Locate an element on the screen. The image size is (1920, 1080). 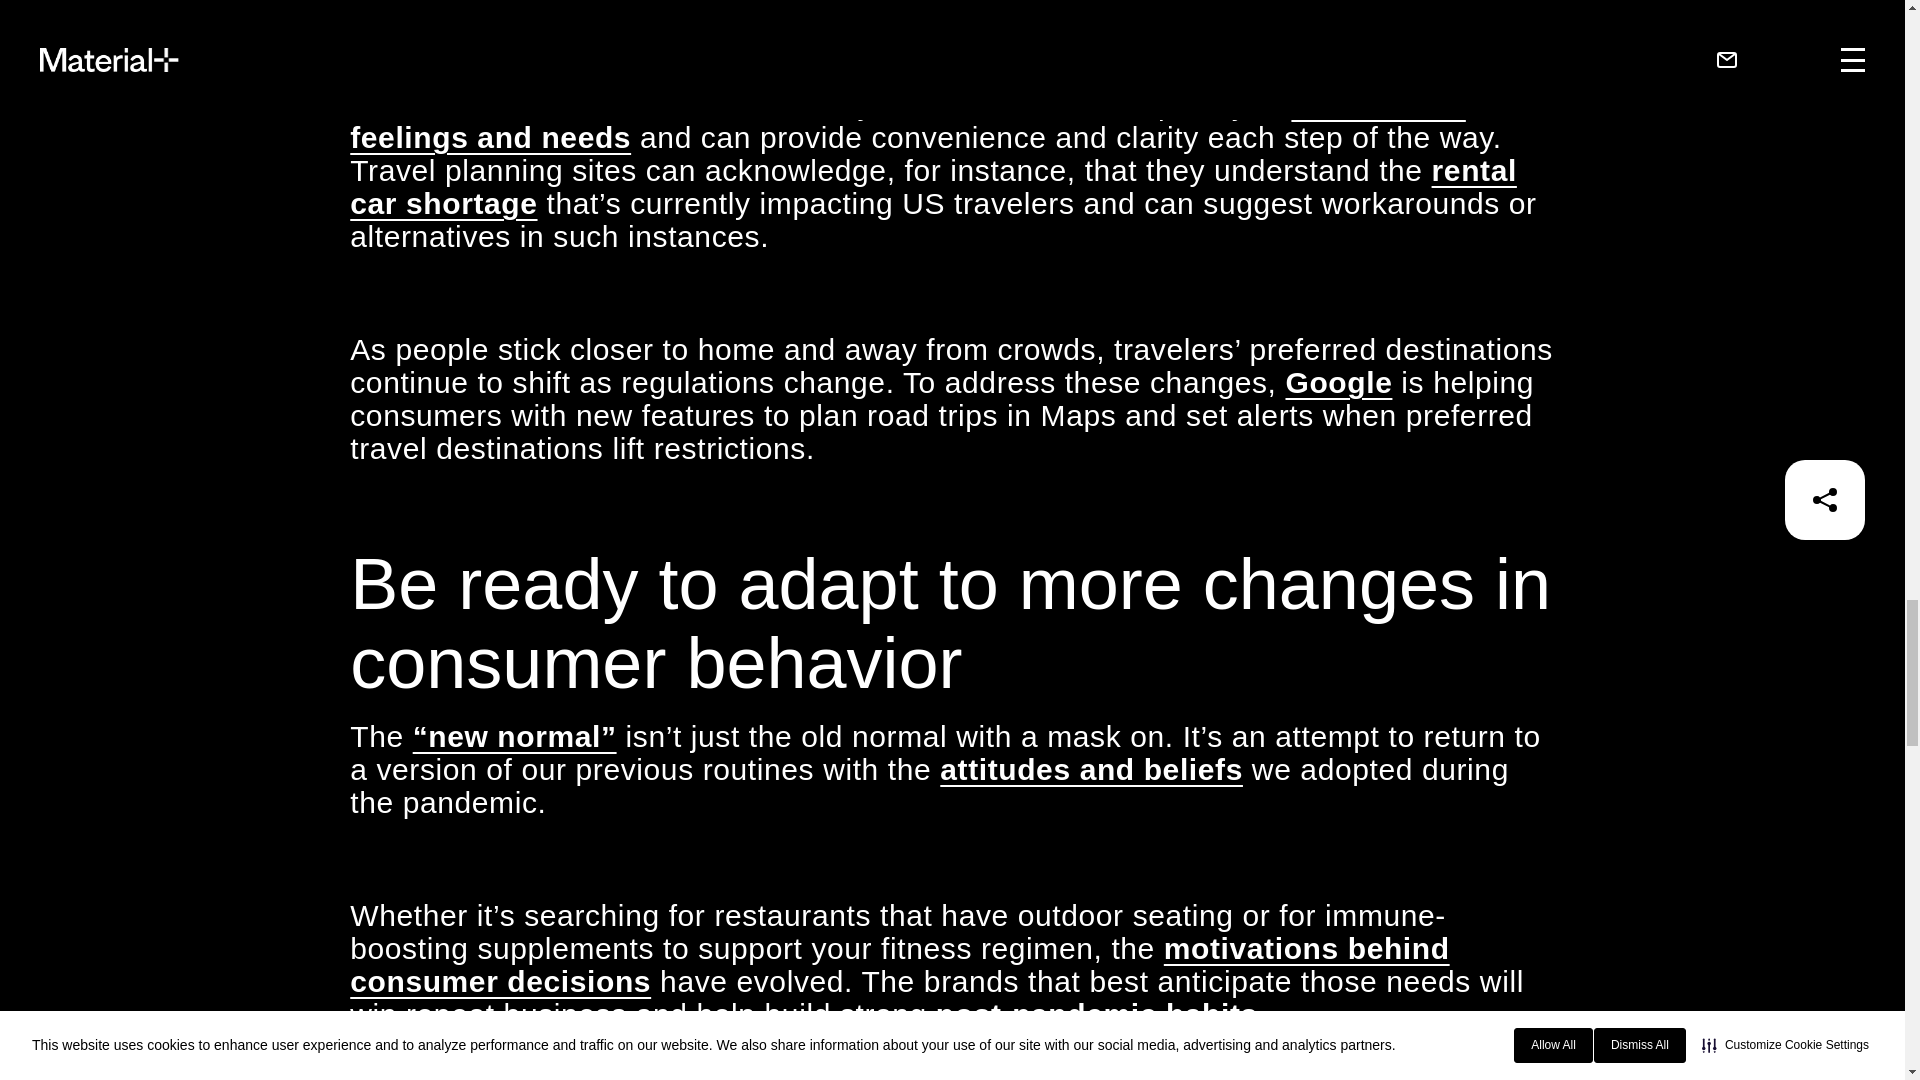
rental car shortage is located at coordinates (932, 187).